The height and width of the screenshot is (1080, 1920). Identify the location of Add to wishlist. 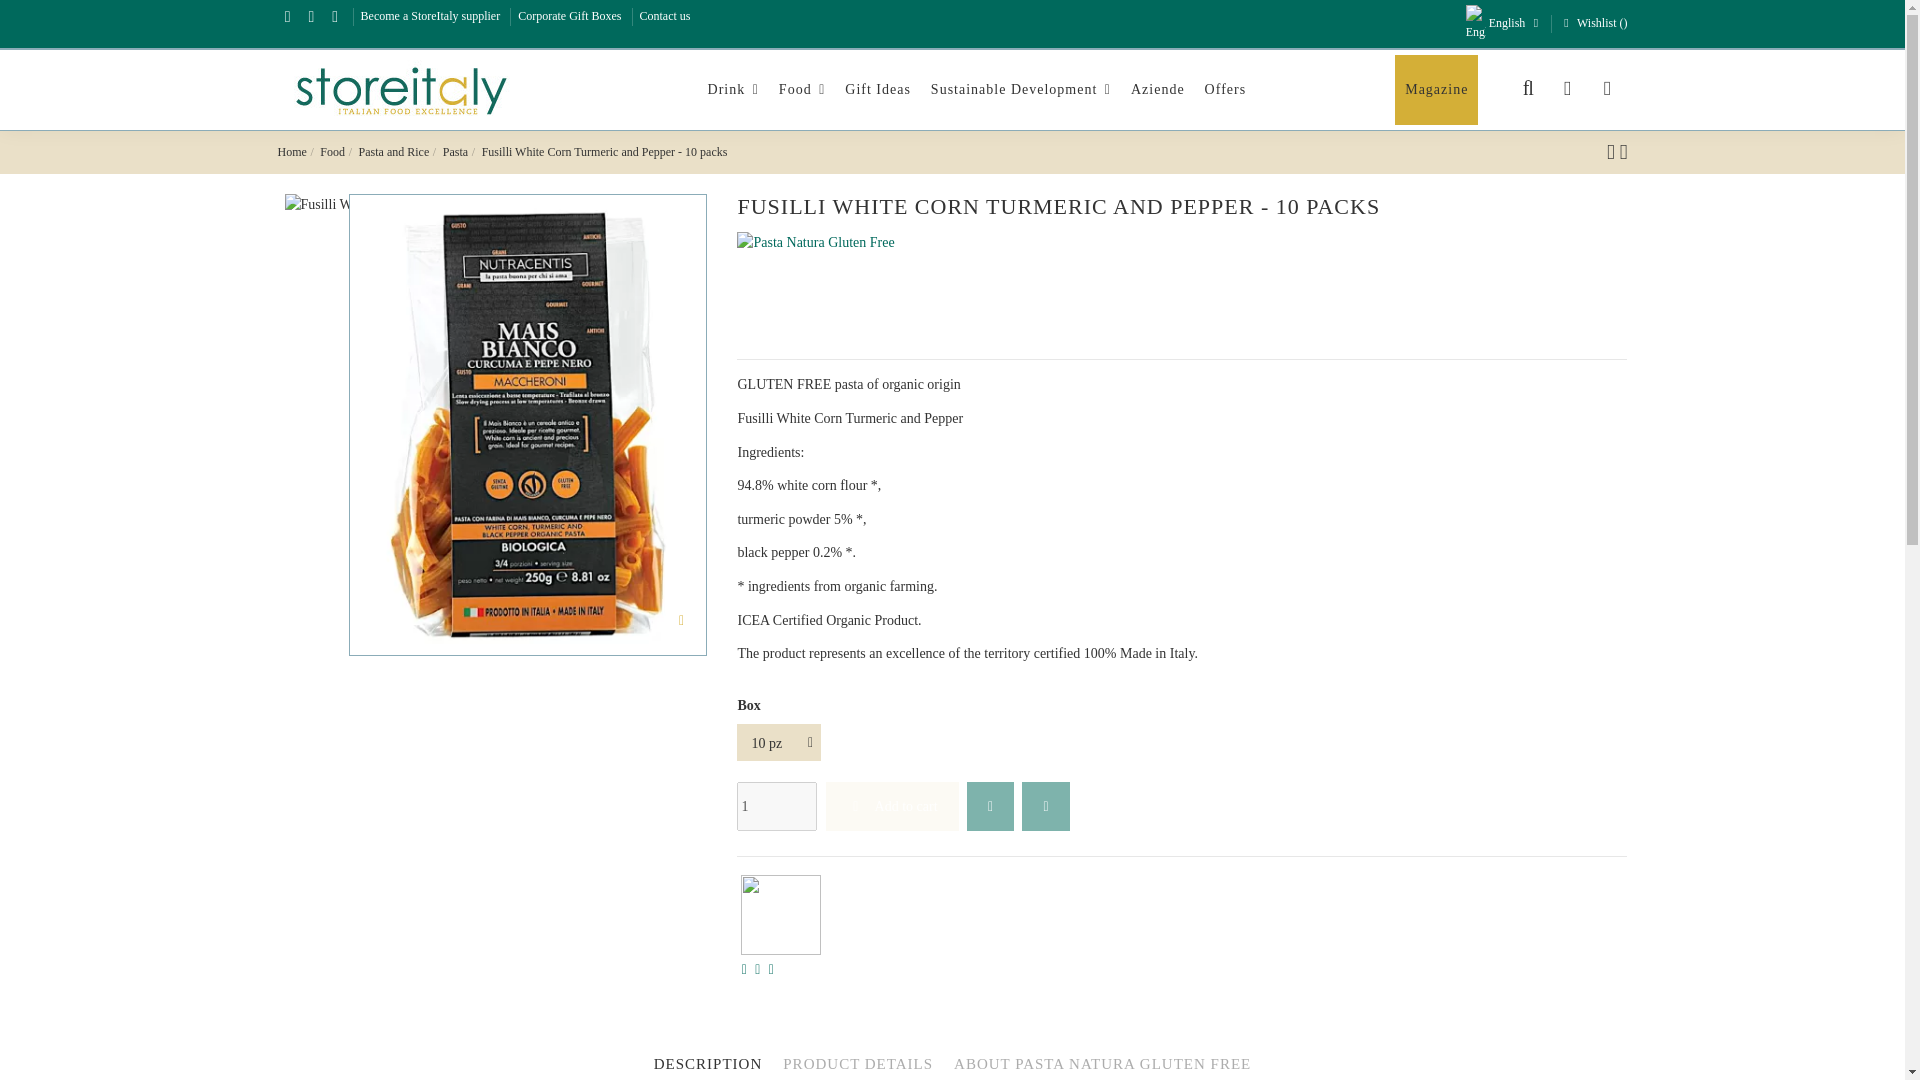
(990, 806).